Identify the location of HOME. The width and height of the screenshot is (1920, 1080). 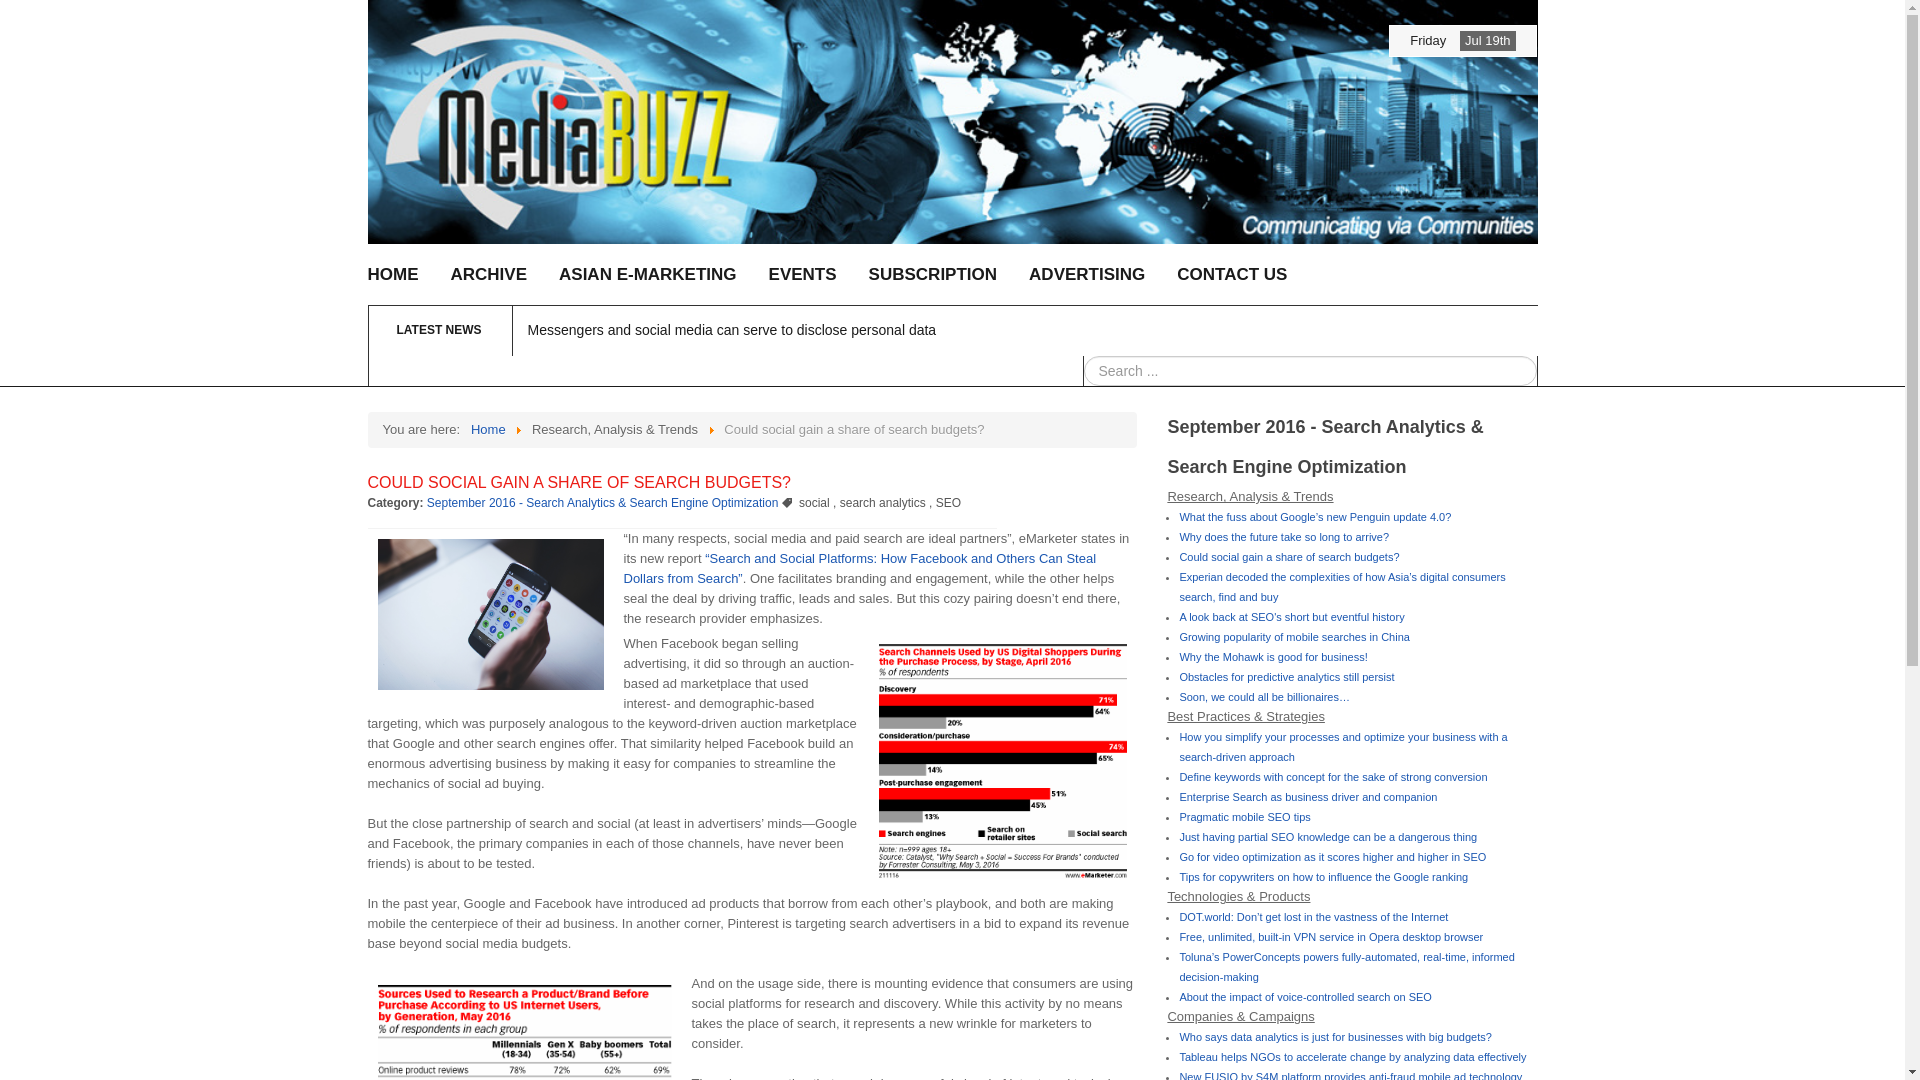
(393, 274).